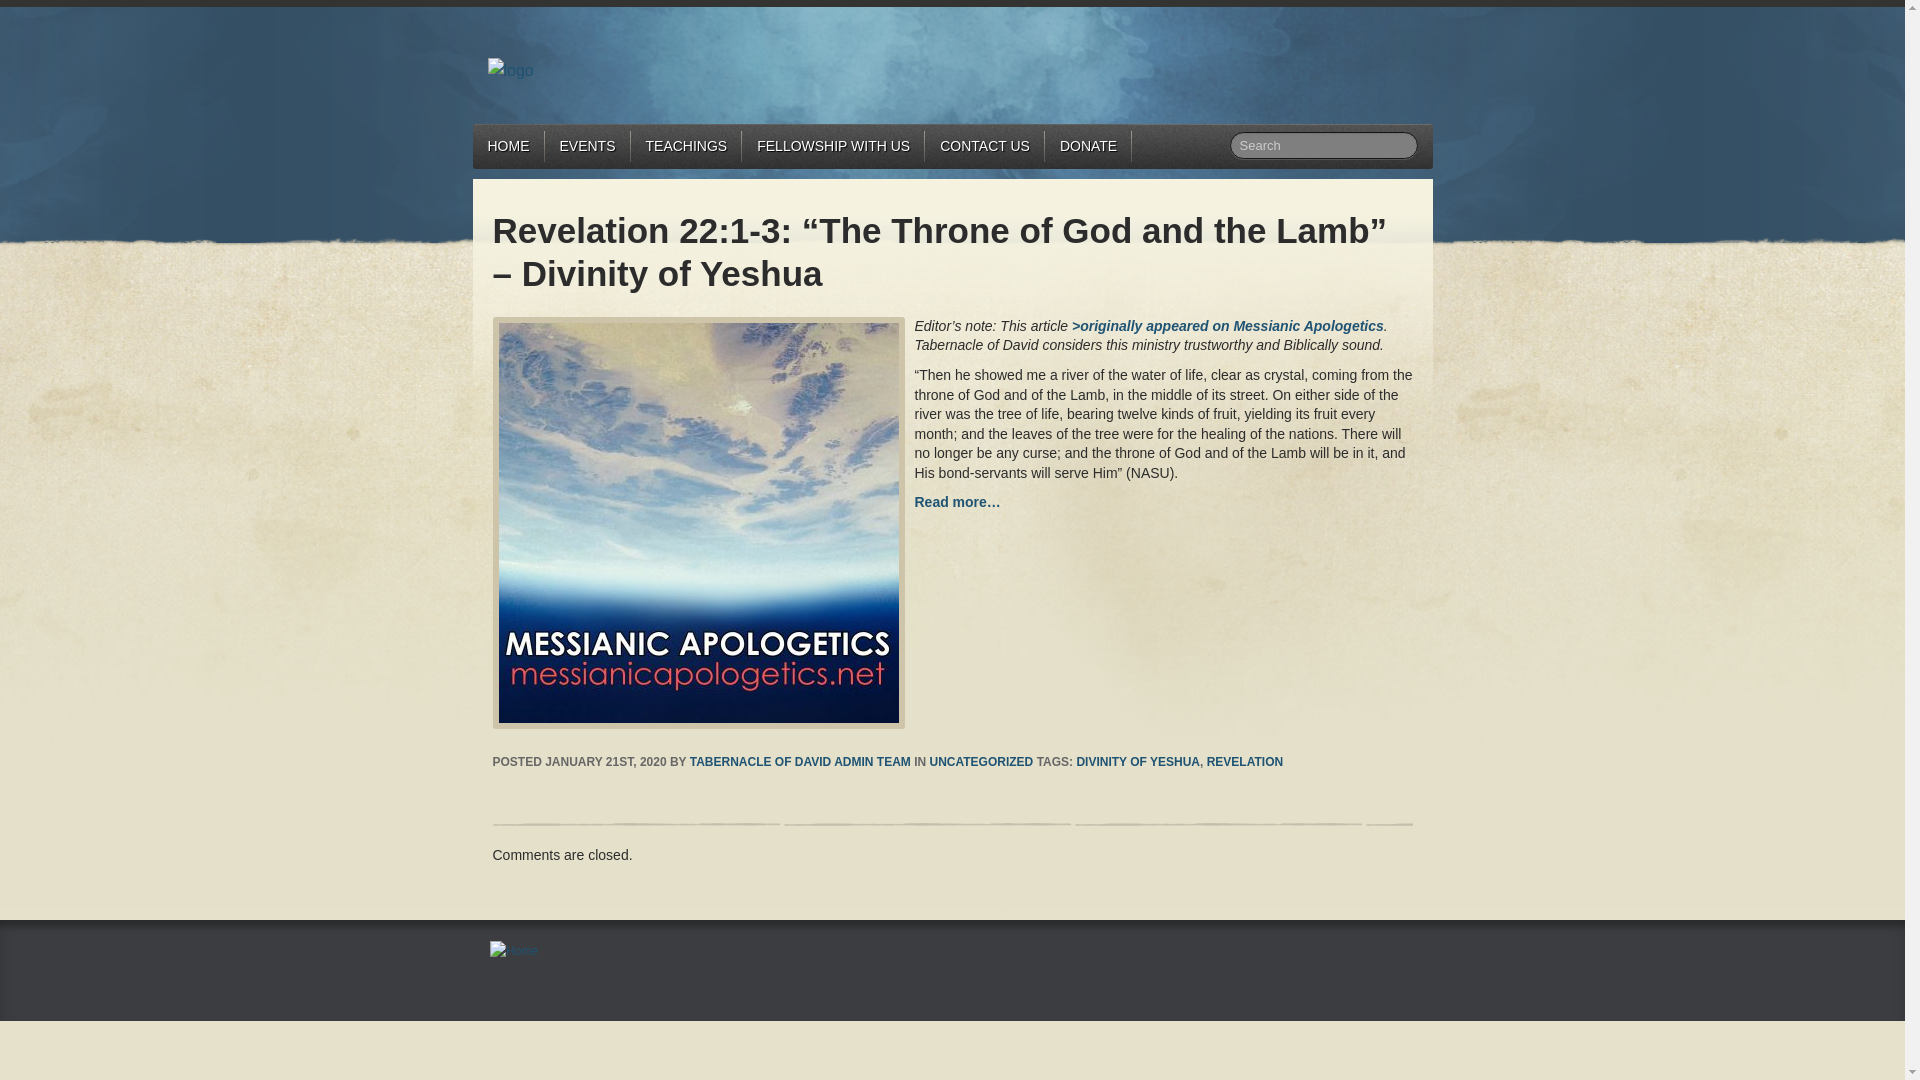 The height and width of the screenshot is (1080, 1920). What do you see at coordinates (687, 146) in the screenshot?
I see `TEACHINGS` at bounding box center [687, 146].